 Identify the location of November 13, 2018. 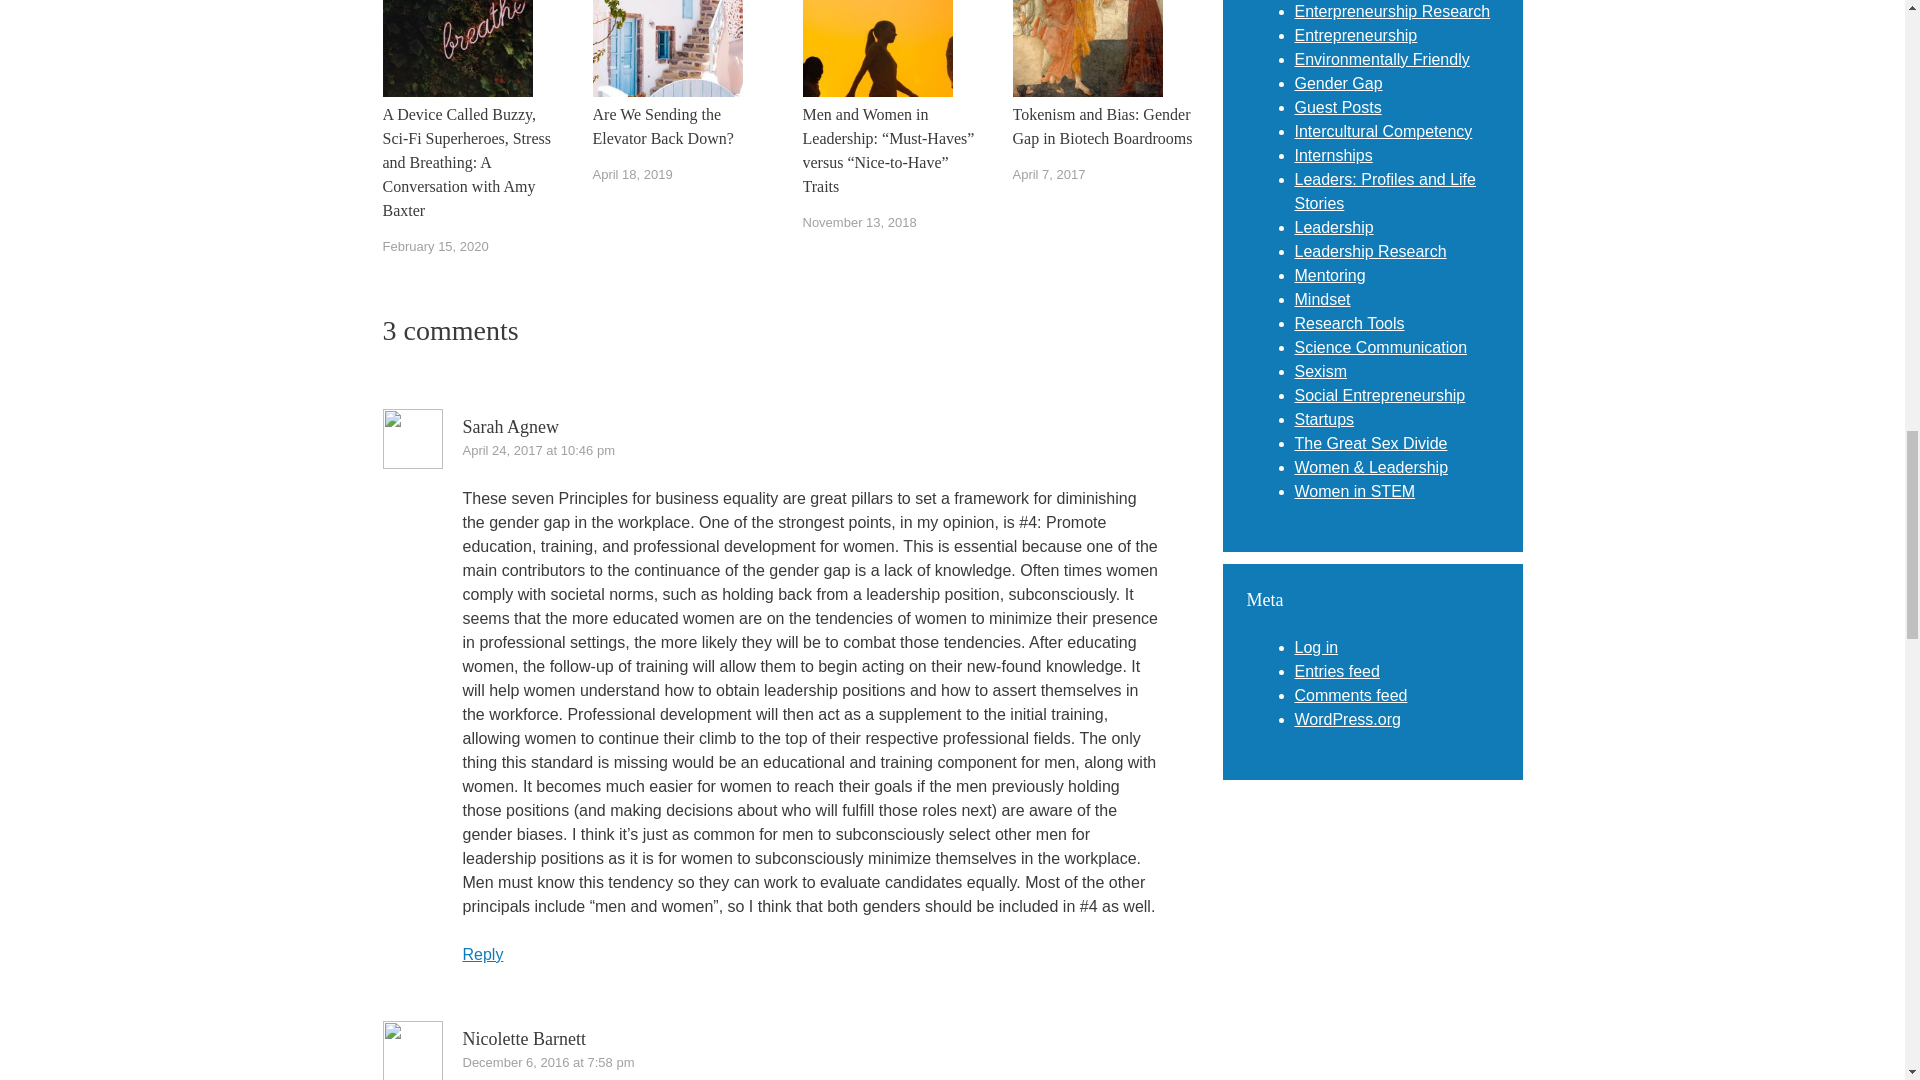
(858, 222).